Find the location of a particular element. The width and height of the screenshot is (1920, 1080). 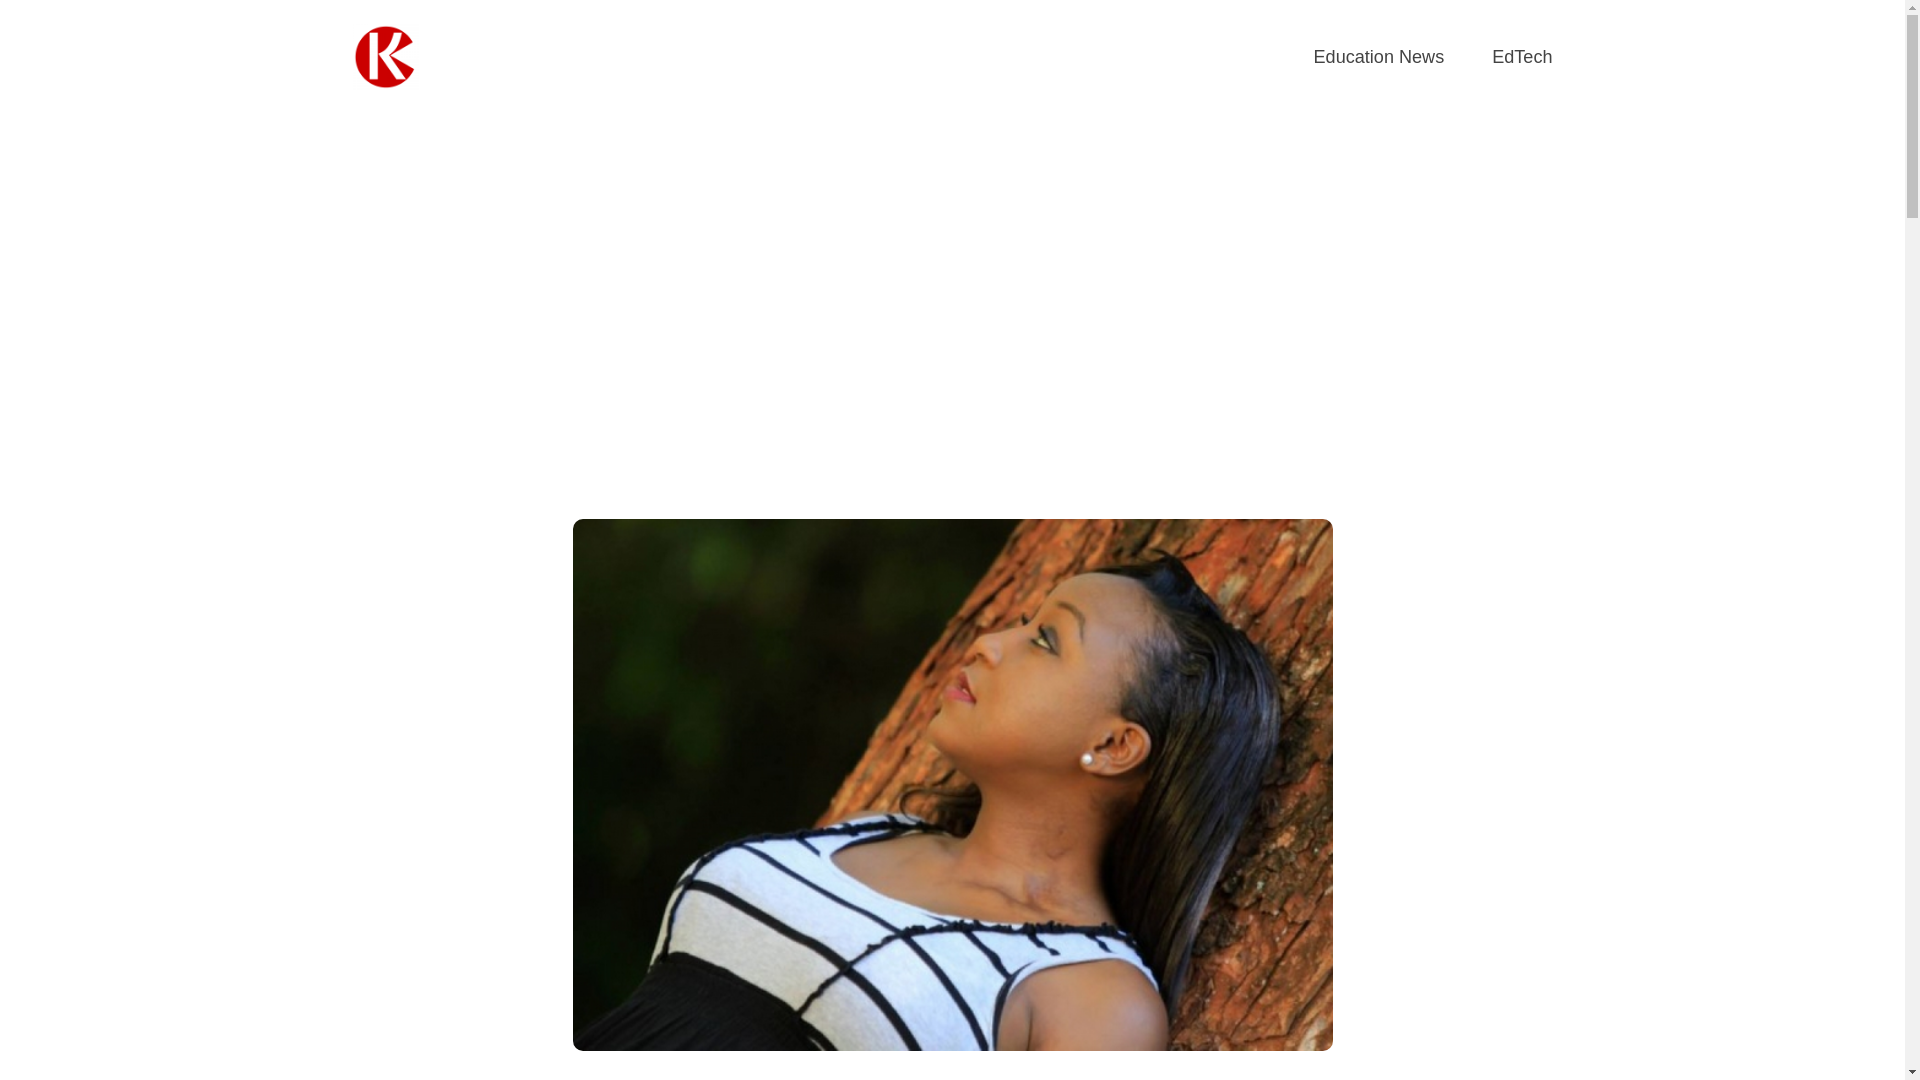

EdTech is located at coordinates (1521, 58).